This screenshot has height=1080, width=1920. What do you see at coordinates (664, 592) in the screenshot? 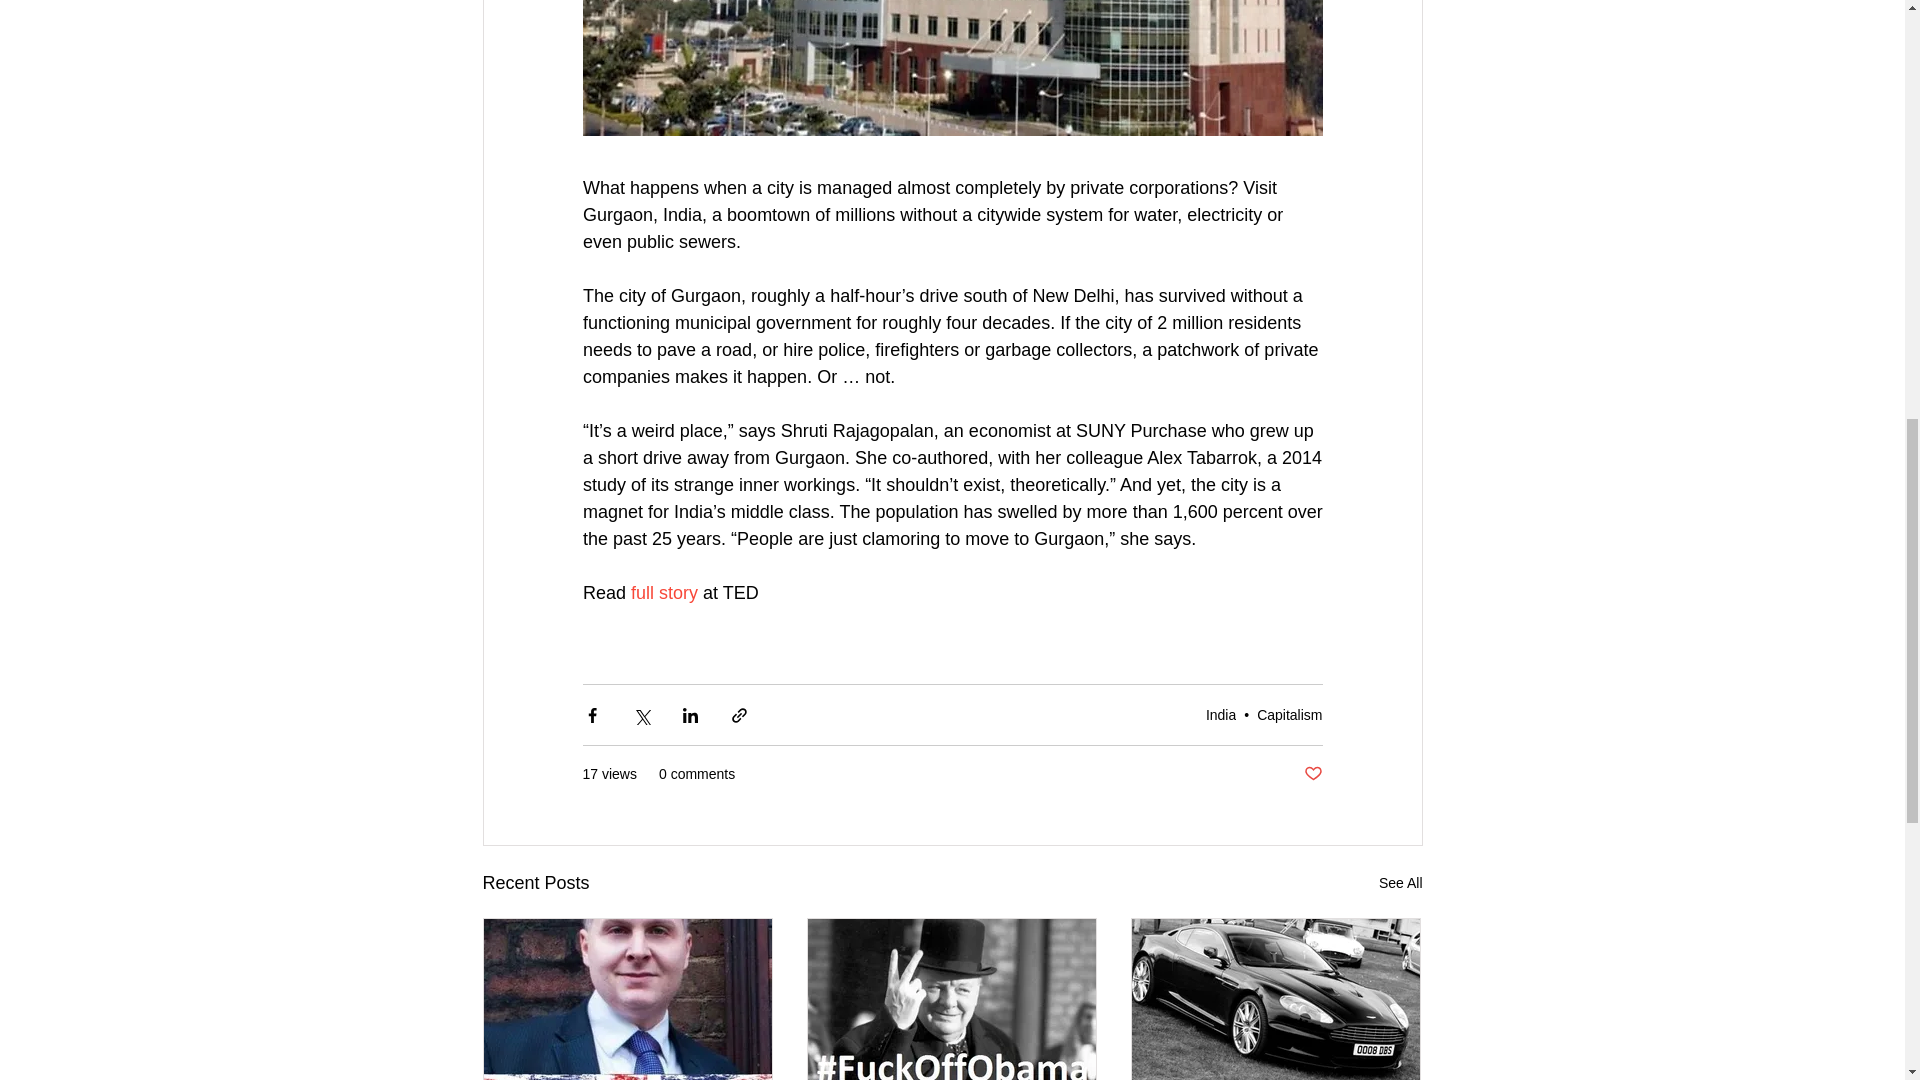
I see `full story` at bounding box center [664, 592].